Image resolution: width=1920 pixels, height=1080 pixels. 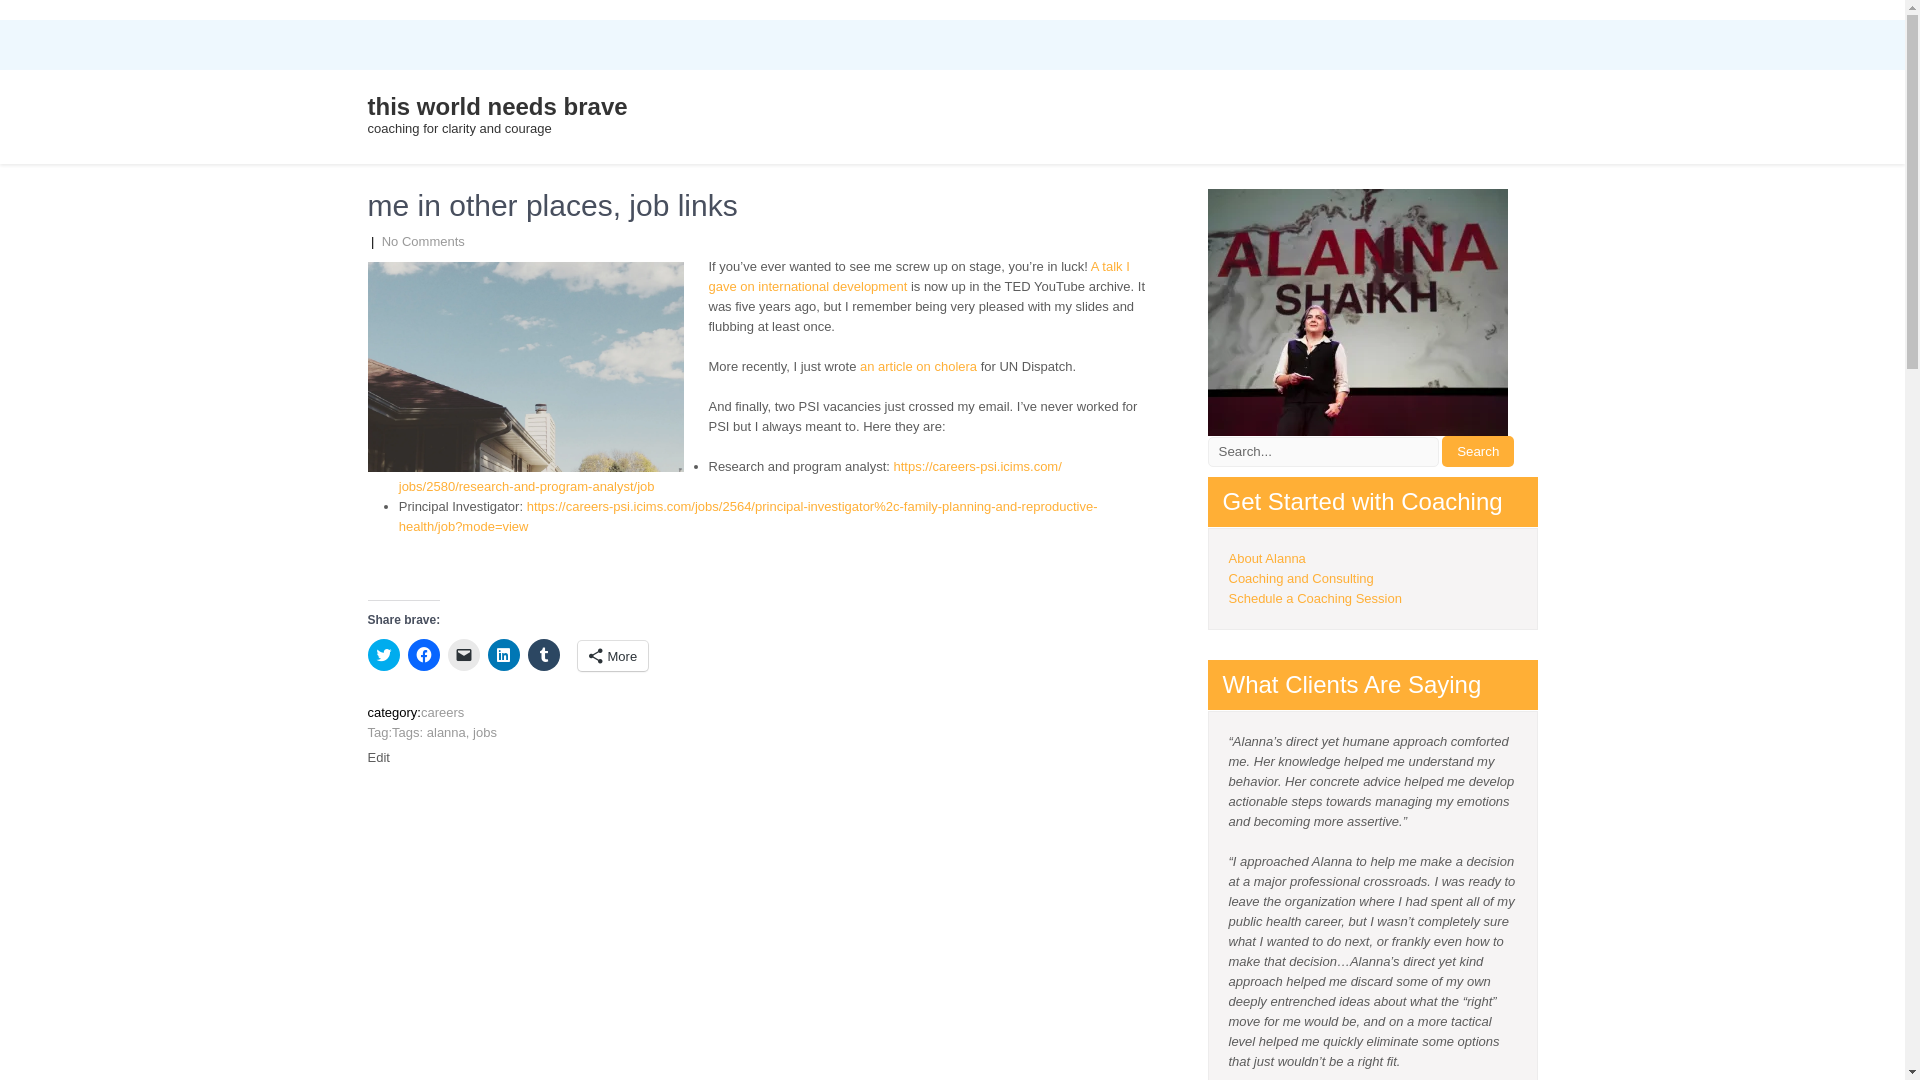 I want to click on Click to share on Twitter, so click(x=384, y=654).